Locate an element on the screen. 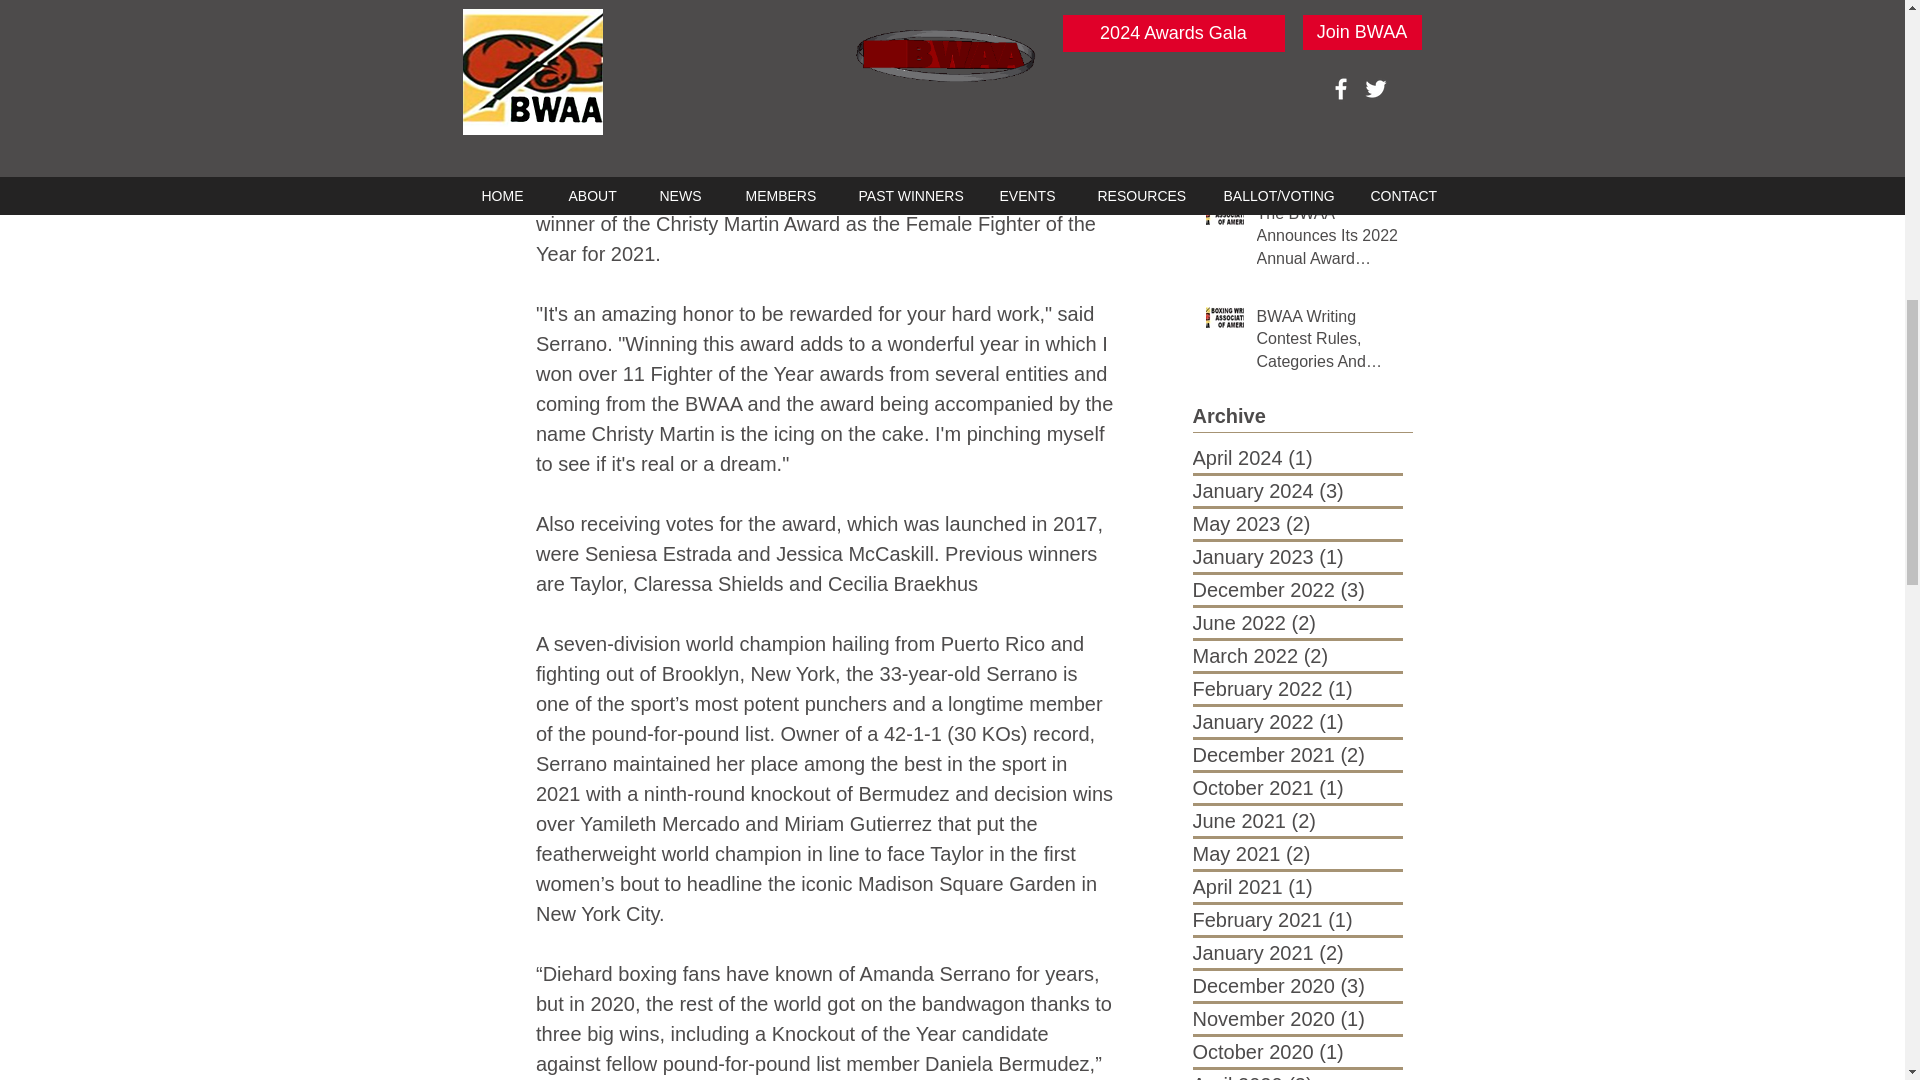 The width and height of the screenshot is (1920, 1080). BWAA Writing Contest Rules, Categories And Deadline is located at coordinates (1327, 343).